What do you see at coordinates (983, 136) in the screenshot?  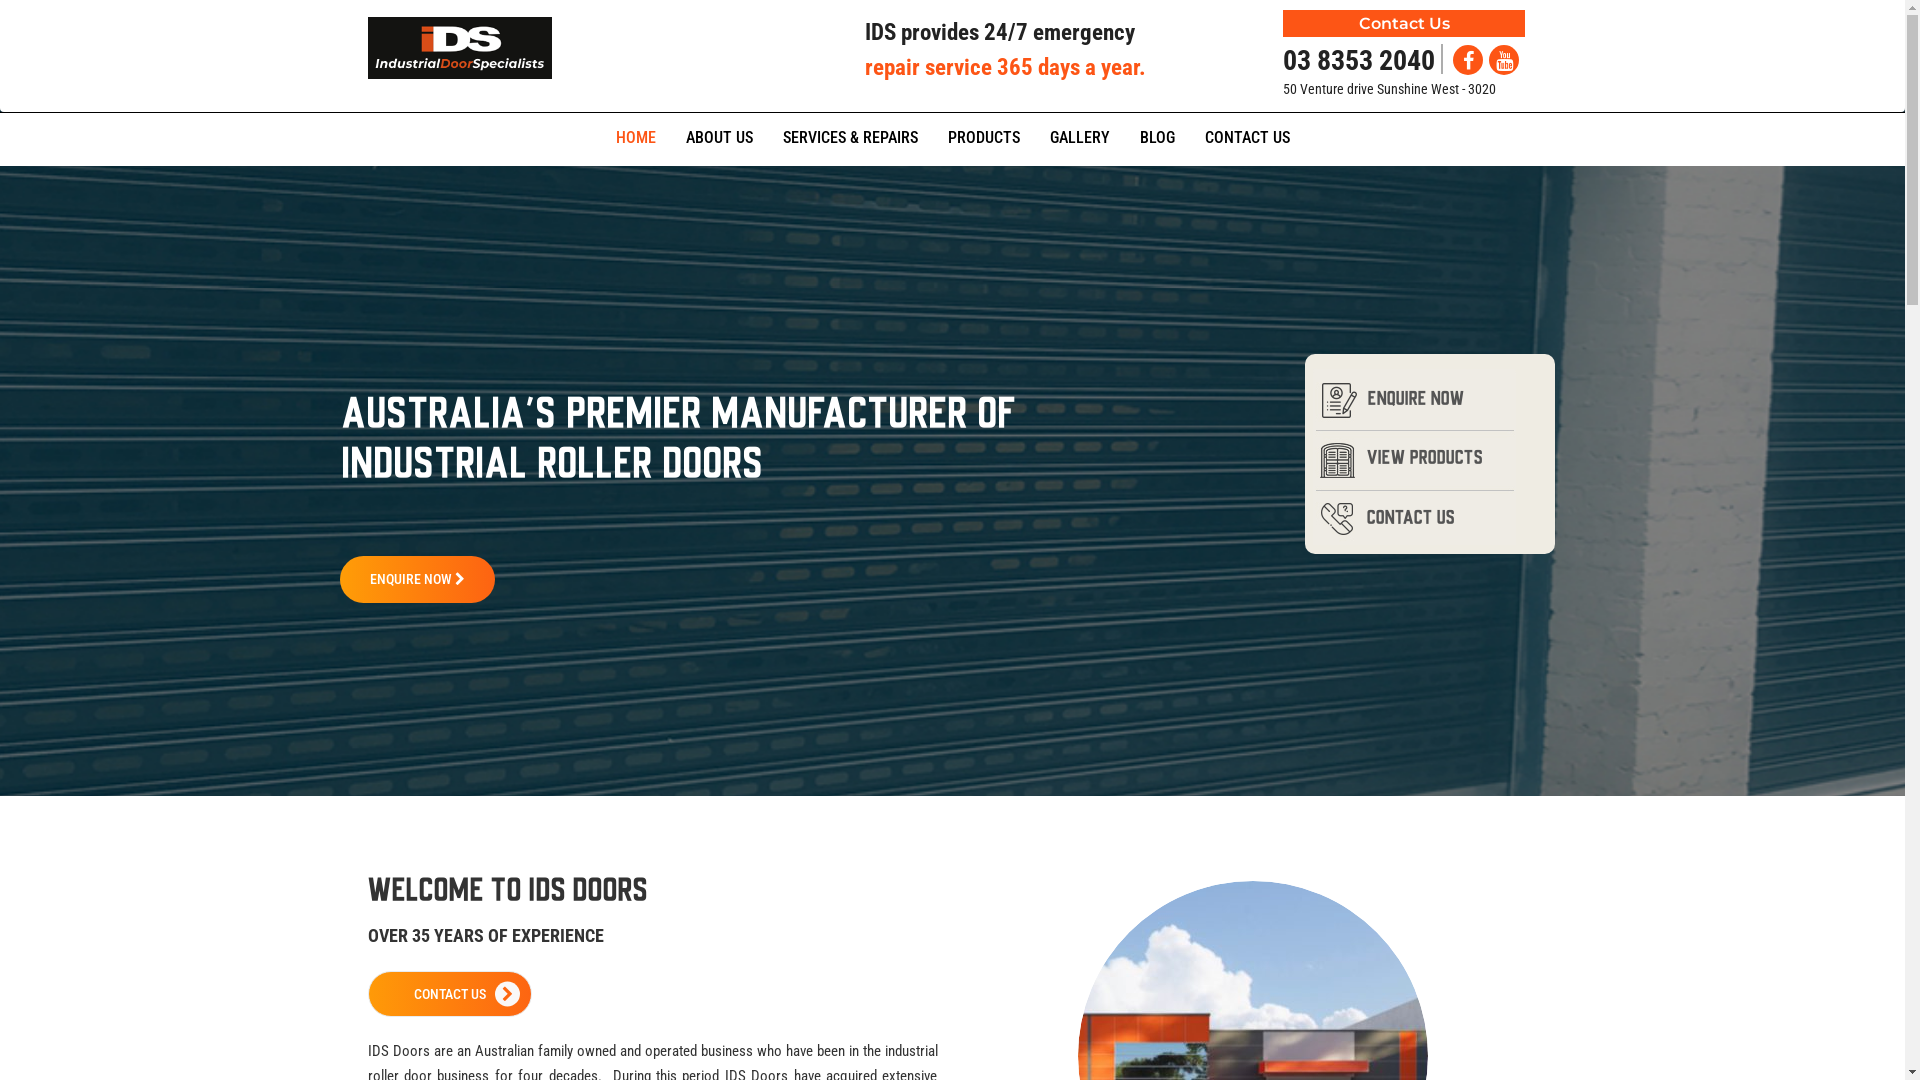 I see `PRODUCTS` at bounding box center [983, 136].